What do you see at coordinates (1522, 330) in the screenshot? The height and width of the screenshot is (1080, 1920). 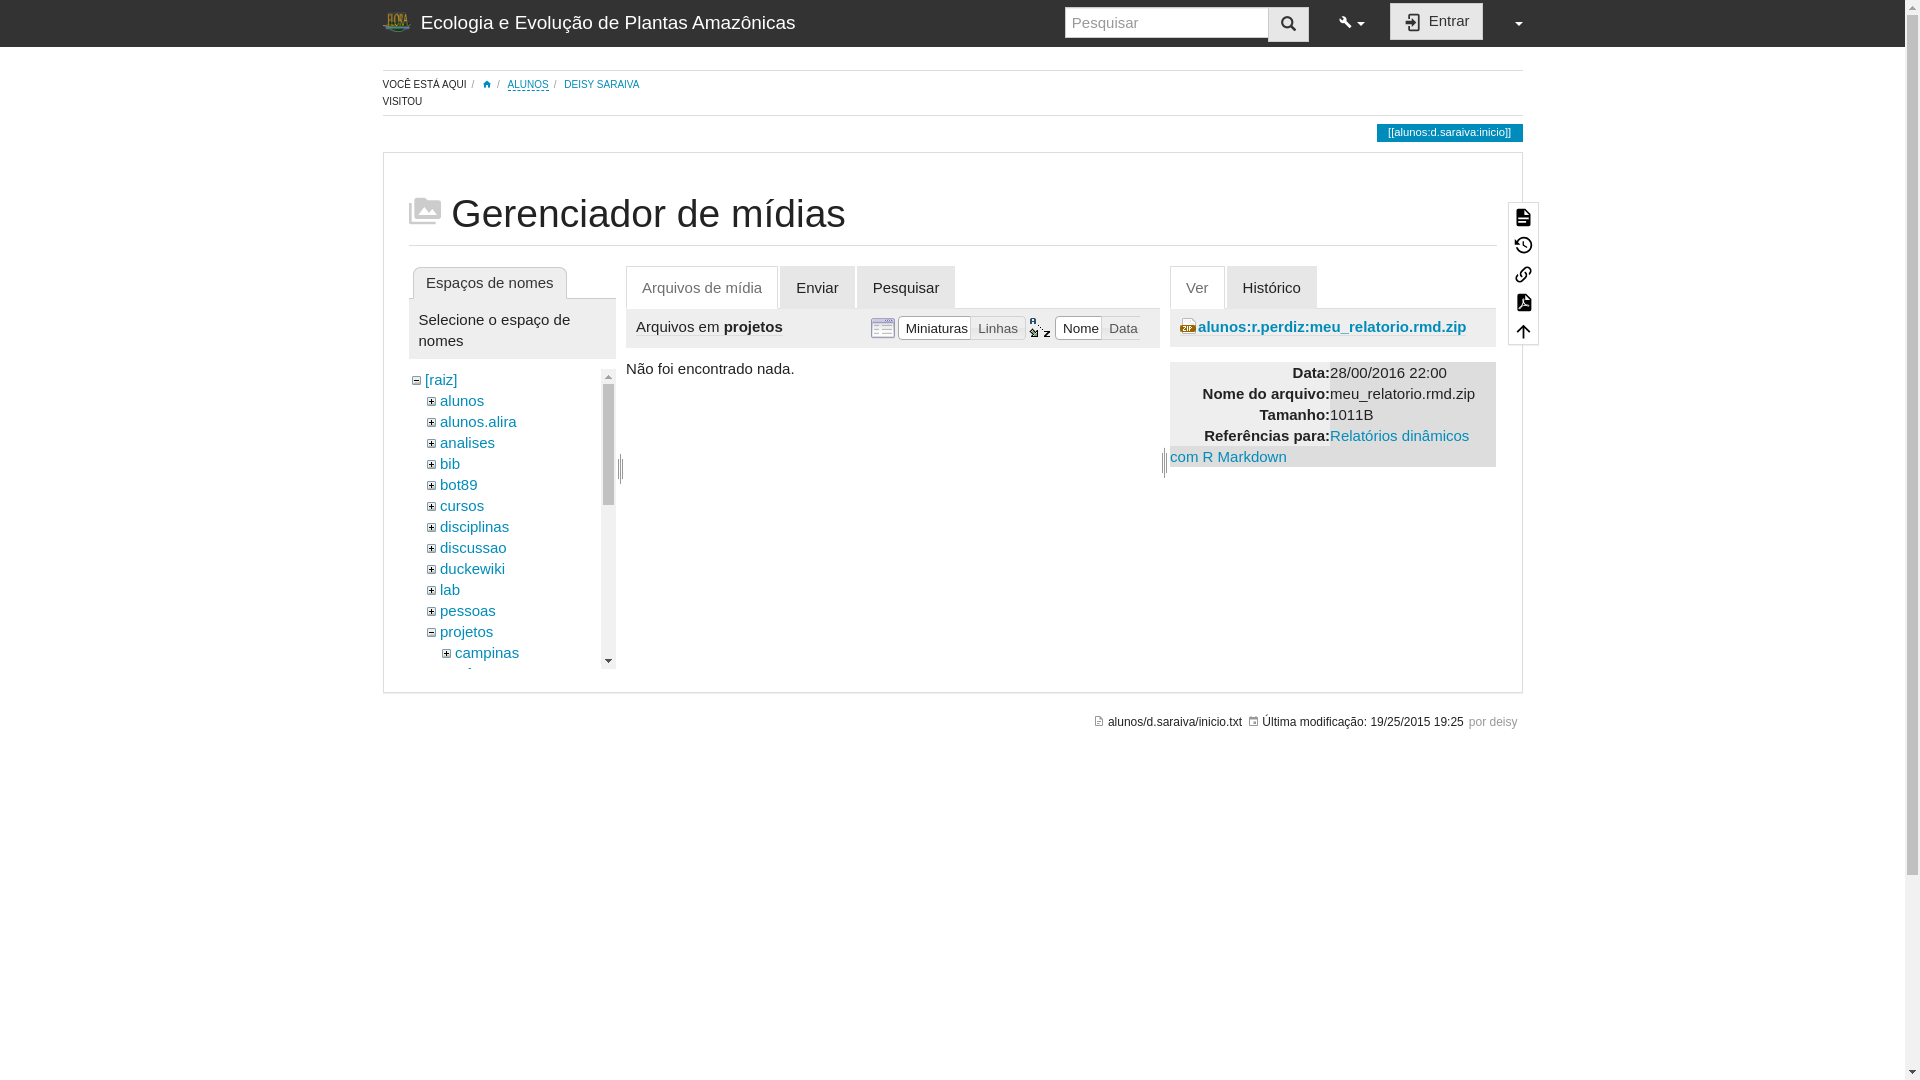 I see `Voltar ao topo [t]` at bounding box center [1522, 330].